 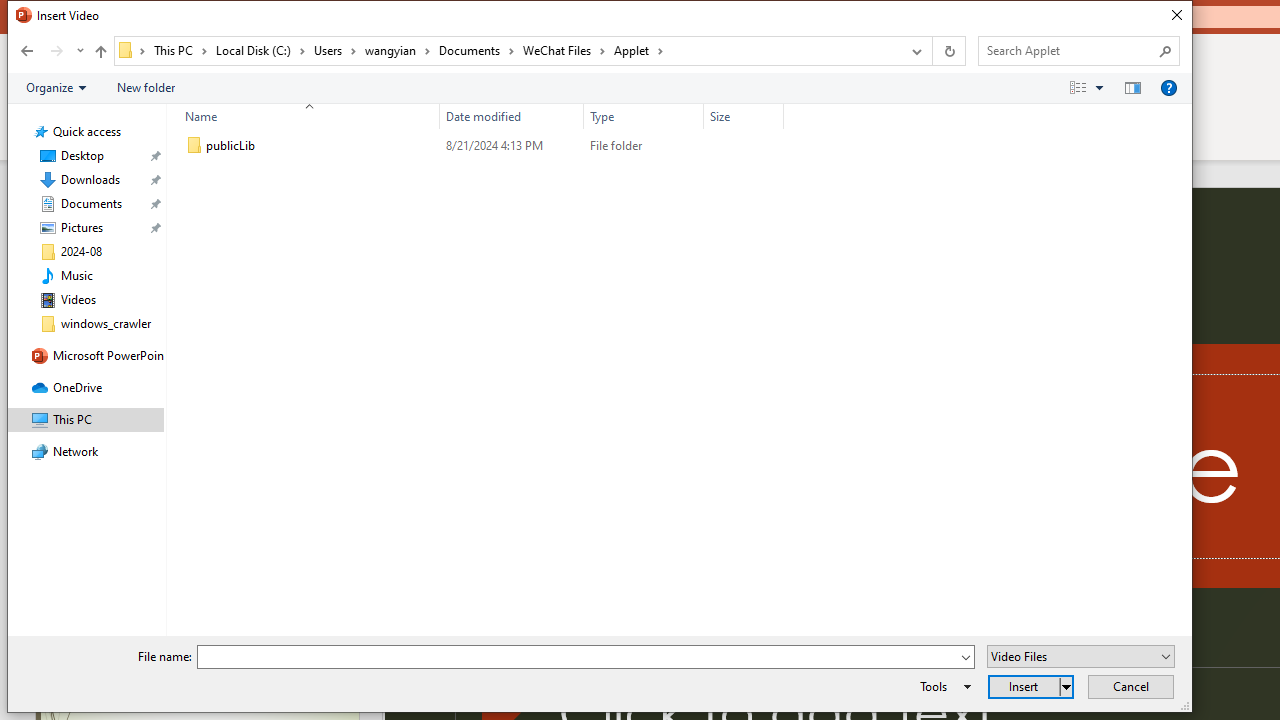 What do you see at coordinates (512, 116) in the screenshot?
I see `Date modified` at bounding box center [512, 116].